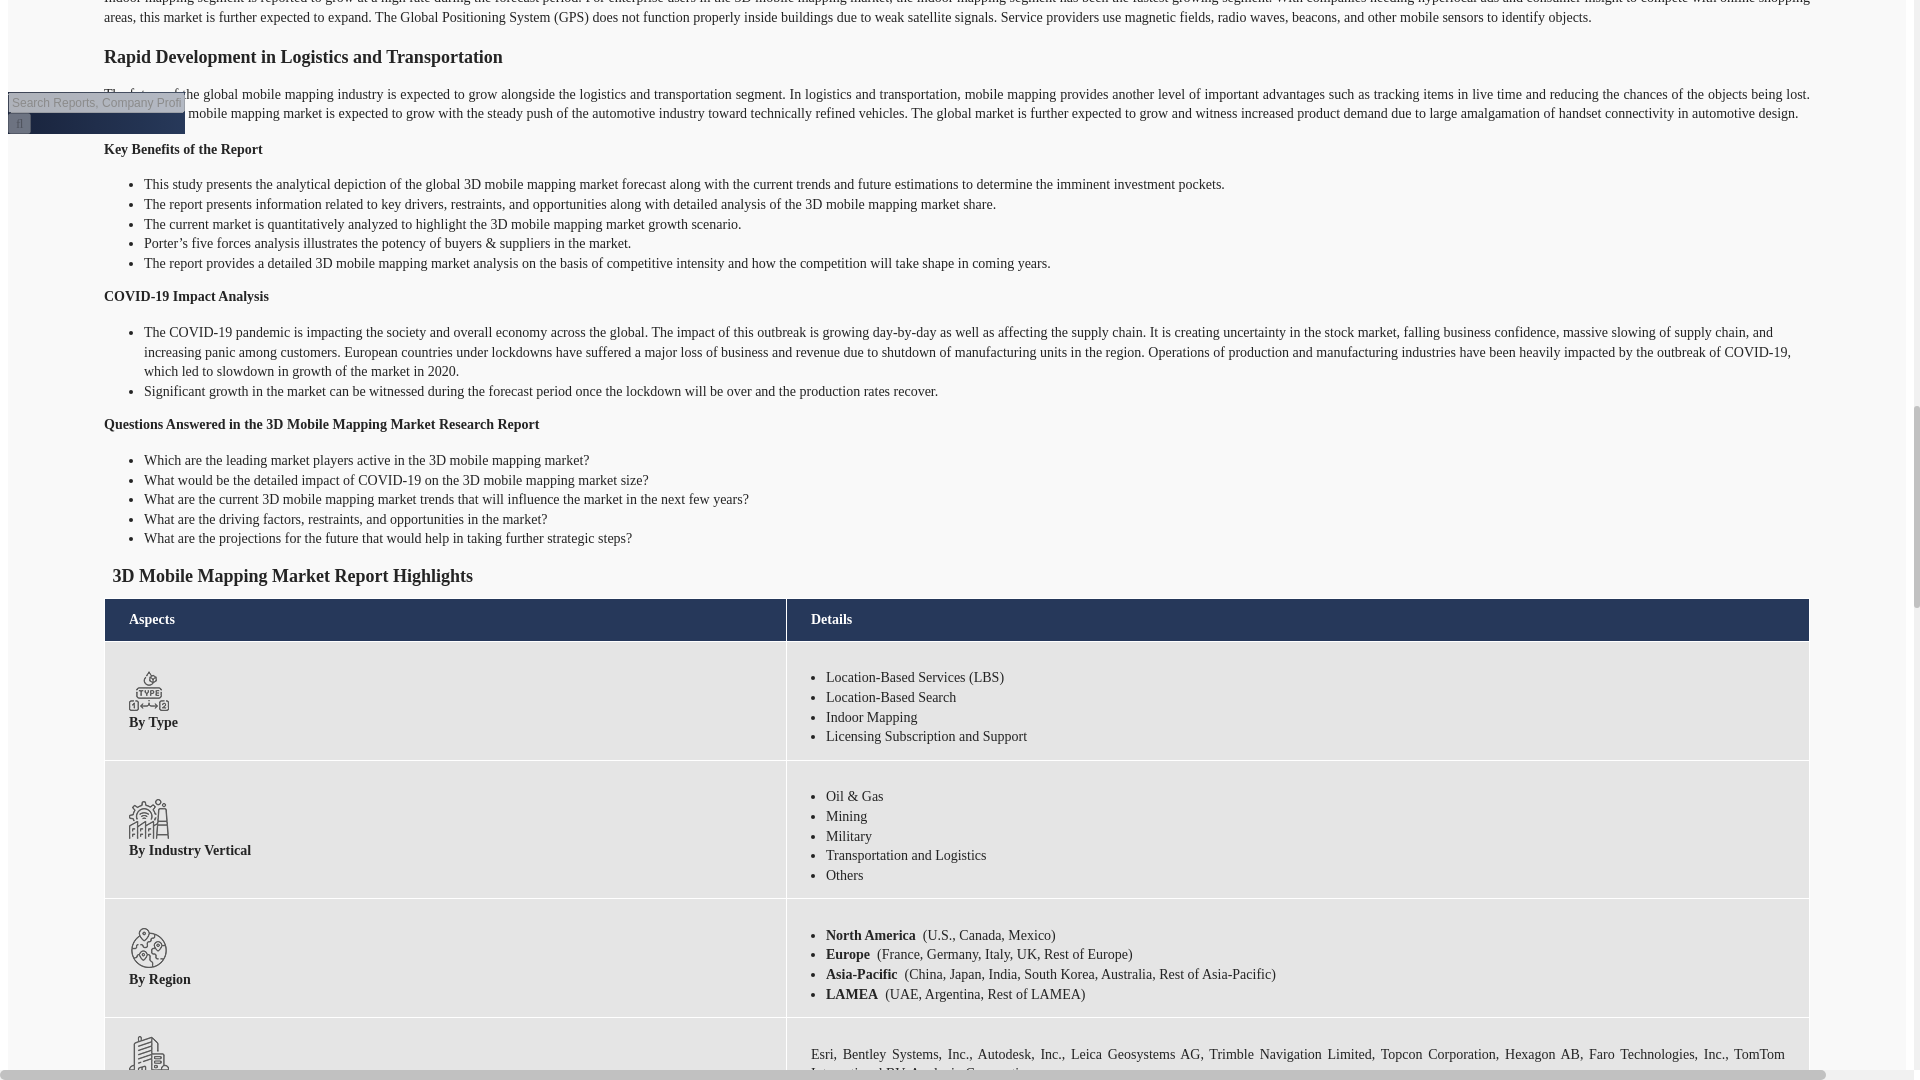  Describe the element at coordinates (148, 1054) in the screenshot. I see `Key Market Players` at that location.